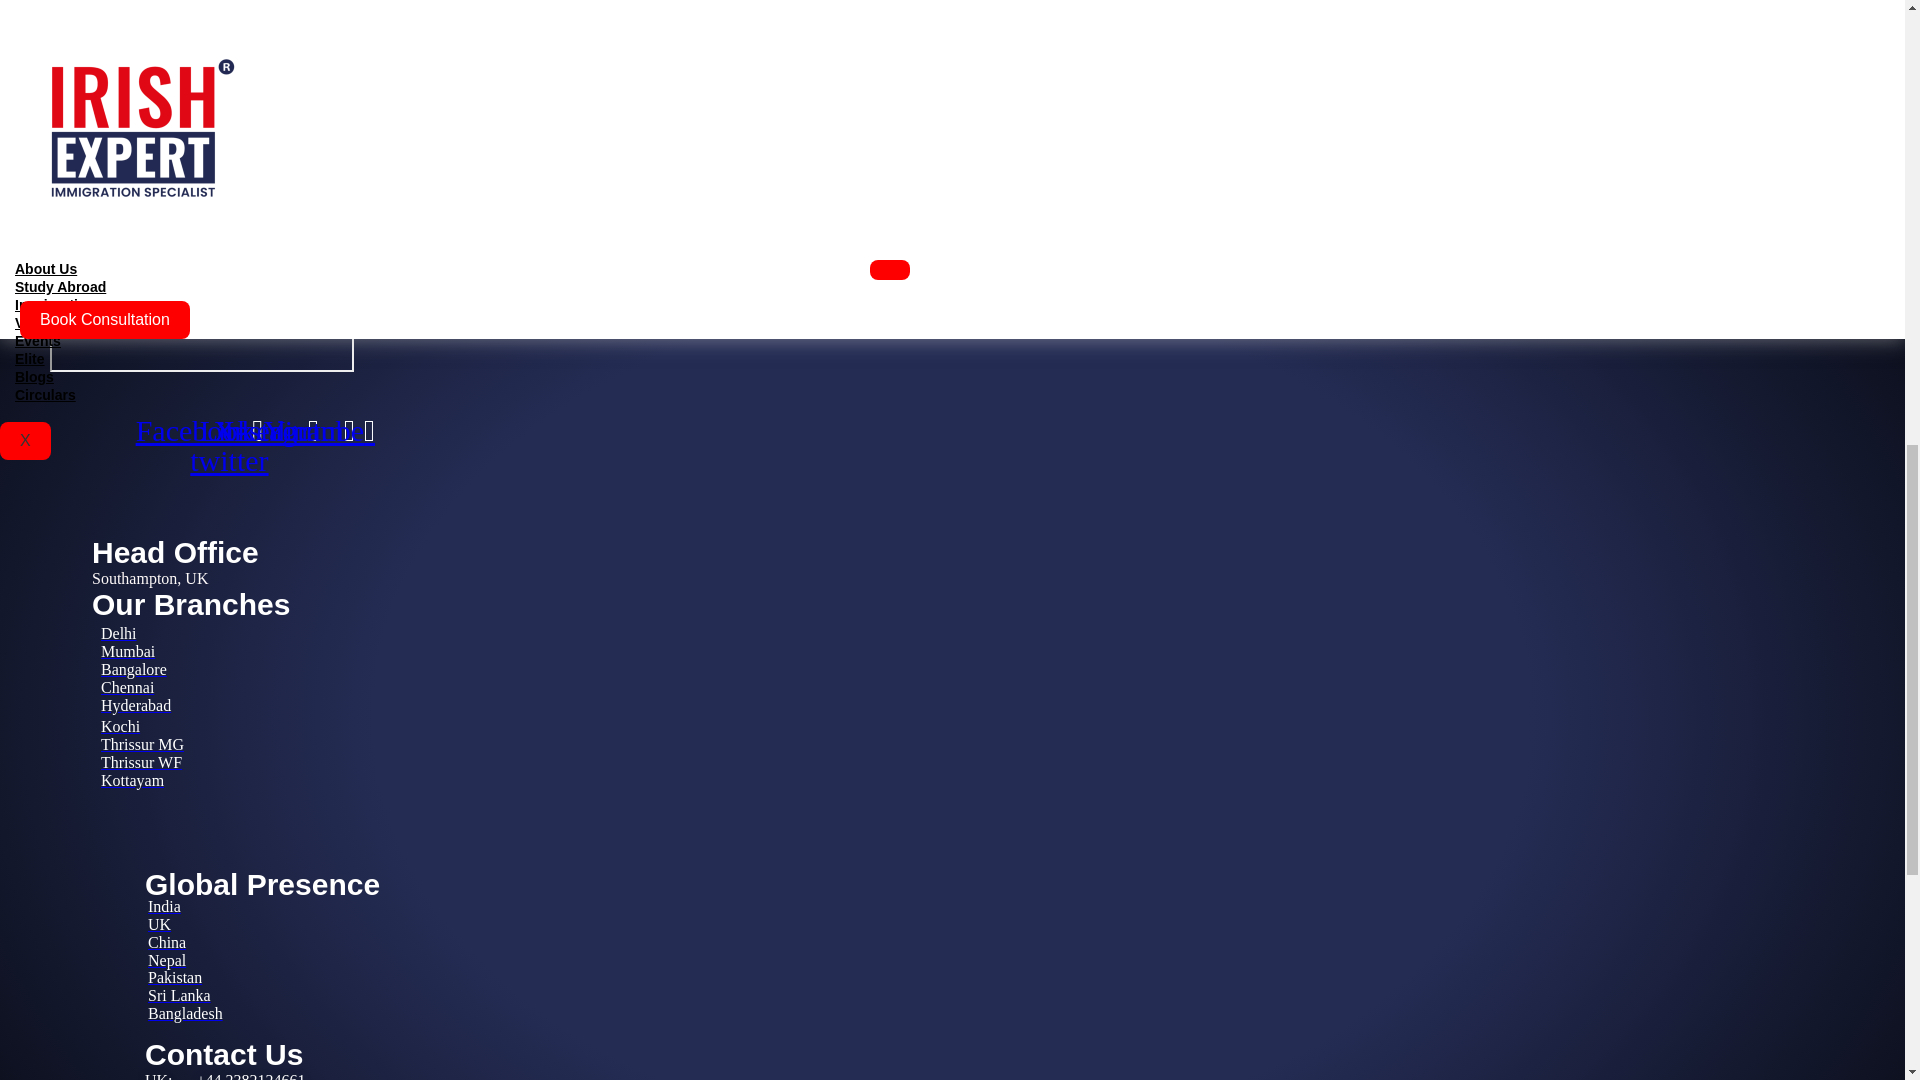 The width and height of the screenshot is (1920, 1080). I want to click on Facebook, so click(198, 430).